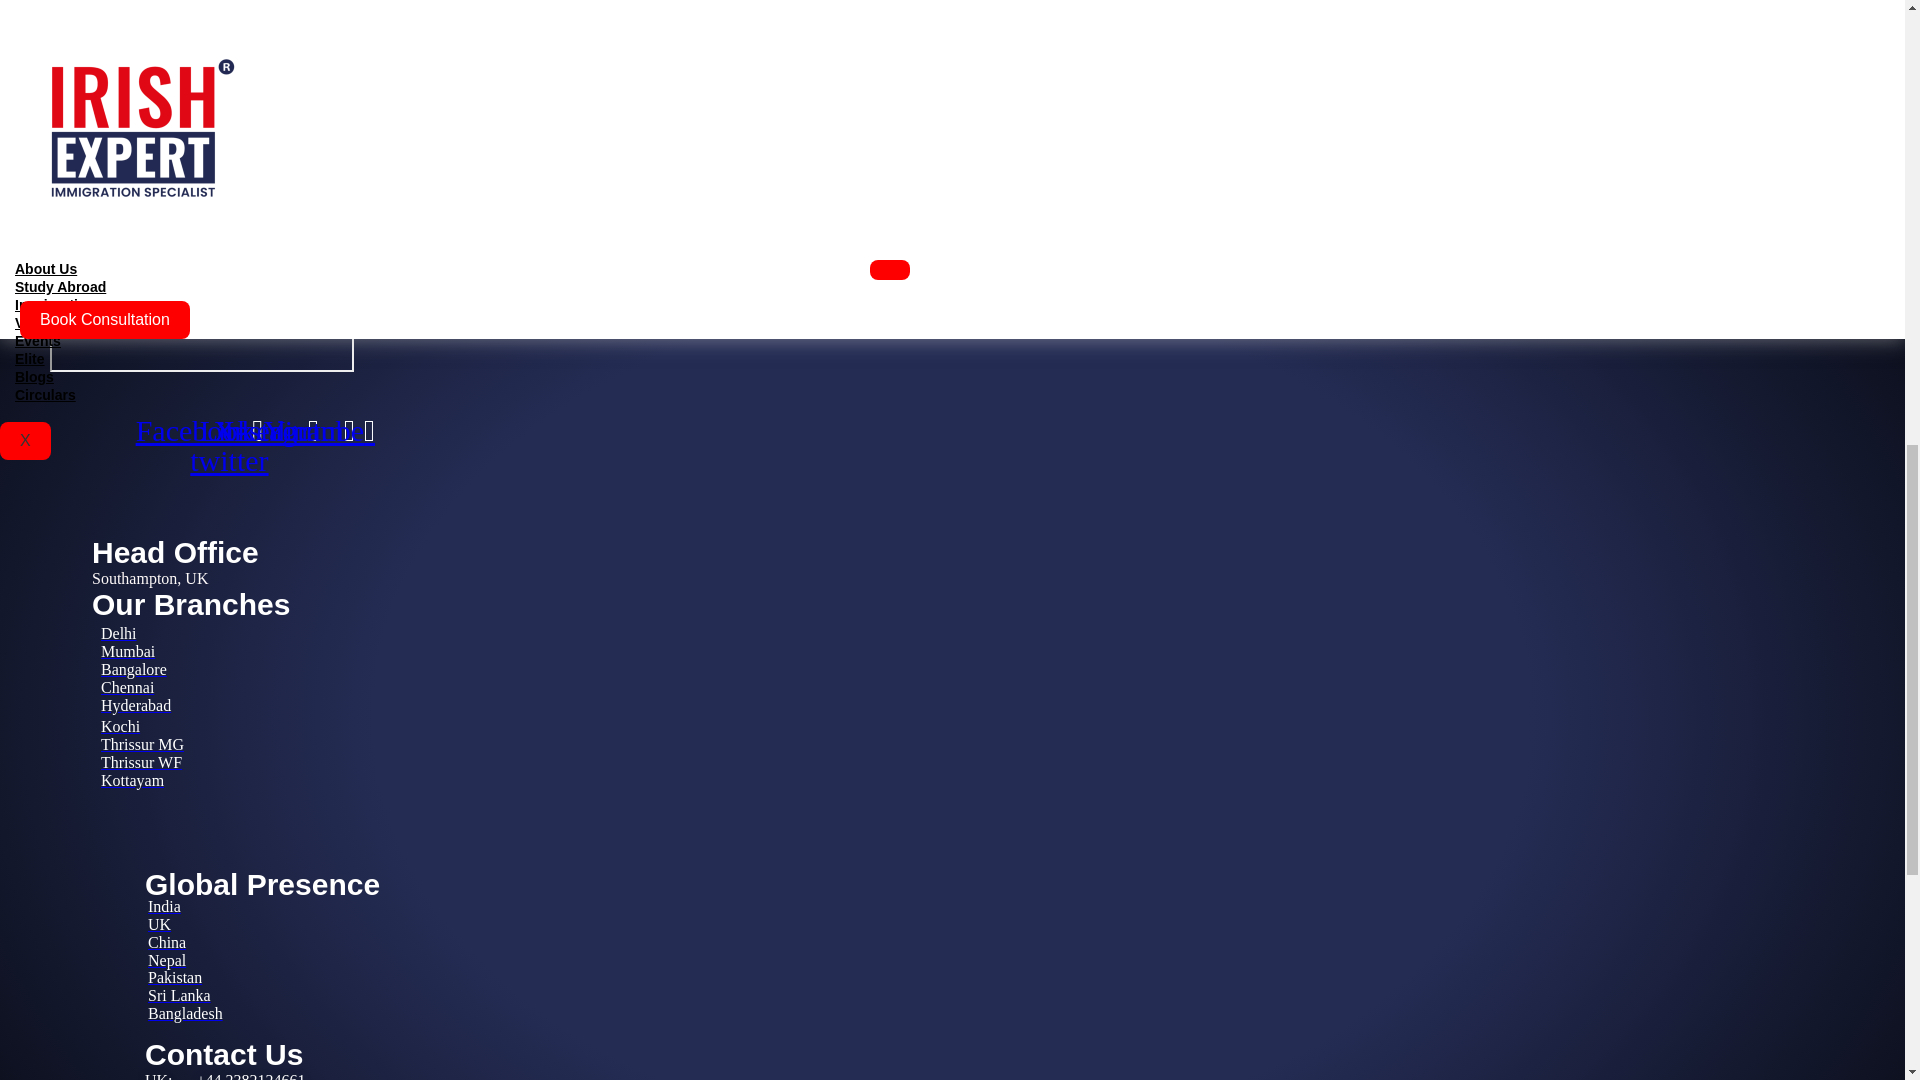 The width and height of the screenshot is (1920, 1080). I want to click on Facebook, so click(198, 430).